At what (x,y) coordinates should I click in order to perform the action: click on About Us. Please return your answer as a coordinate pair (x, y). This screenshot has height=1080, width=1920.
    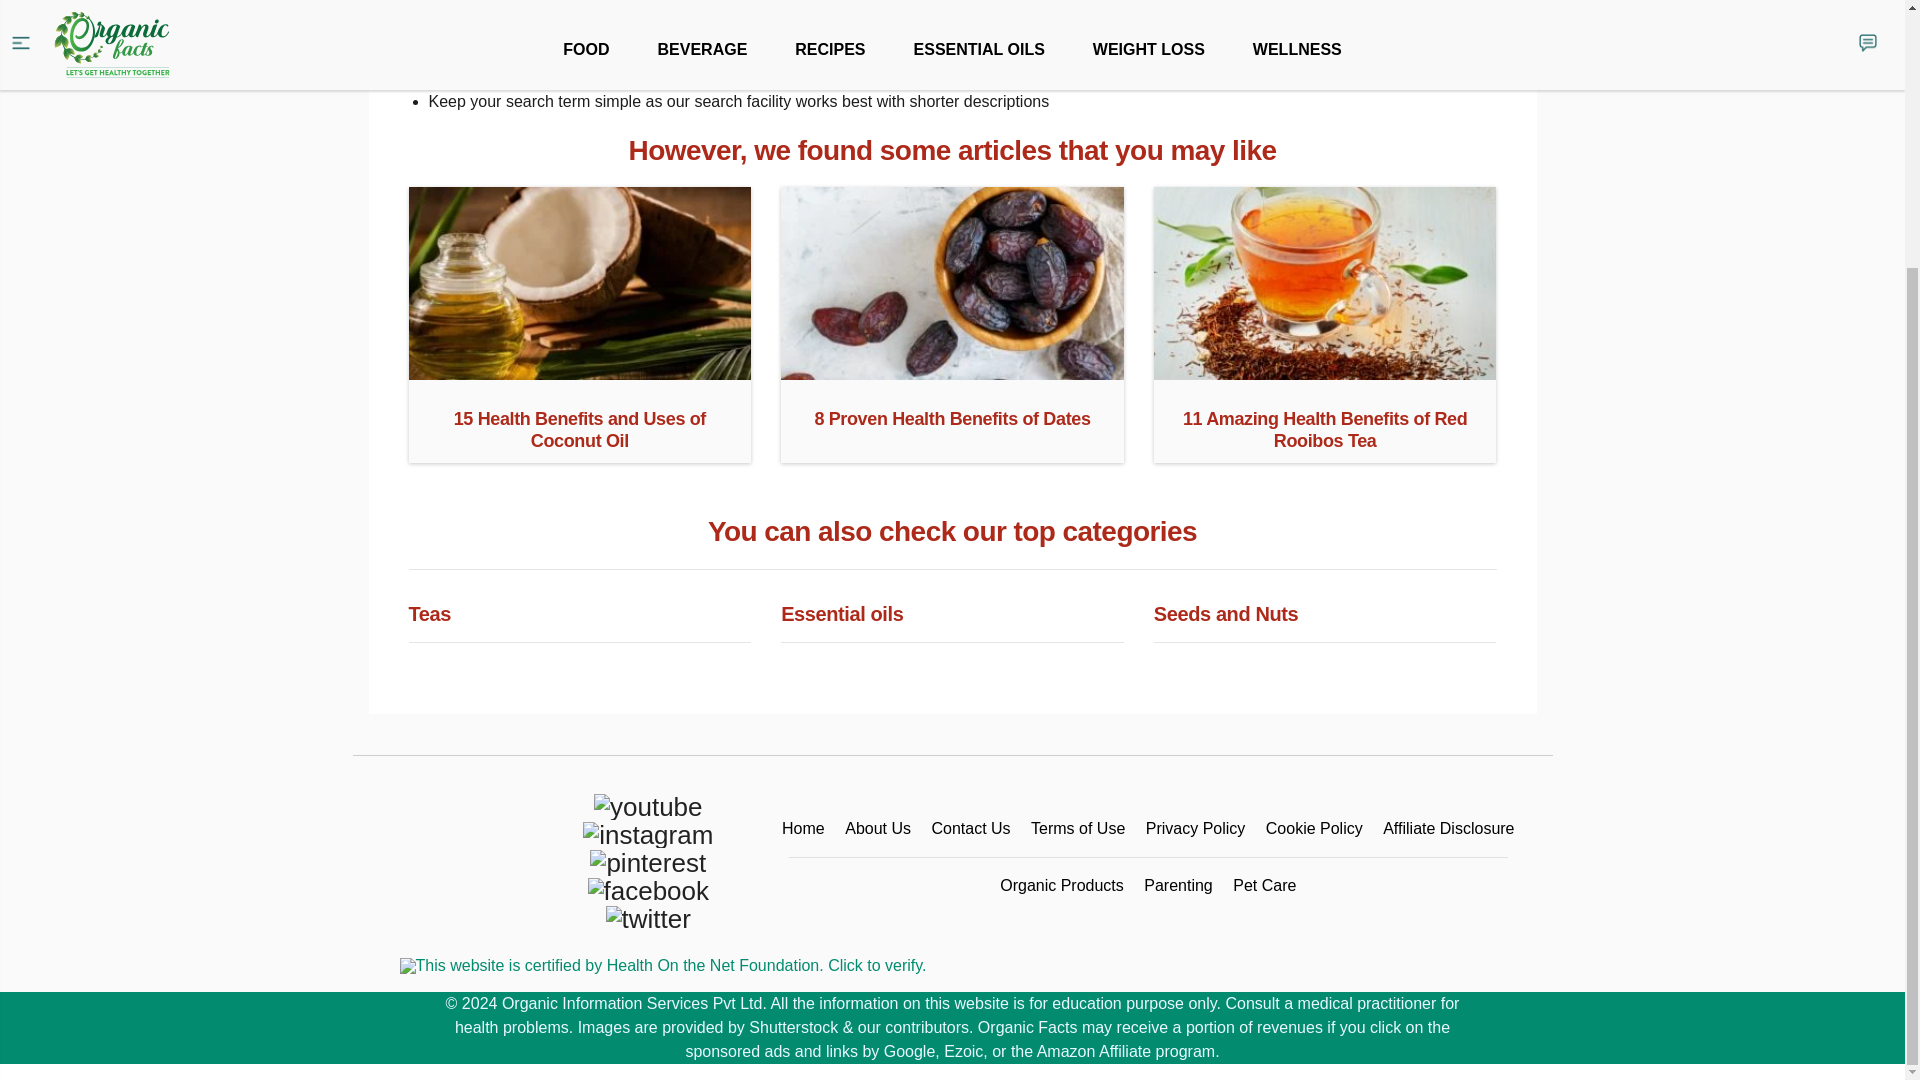
    Looking at the image, I should click on (877, 828).